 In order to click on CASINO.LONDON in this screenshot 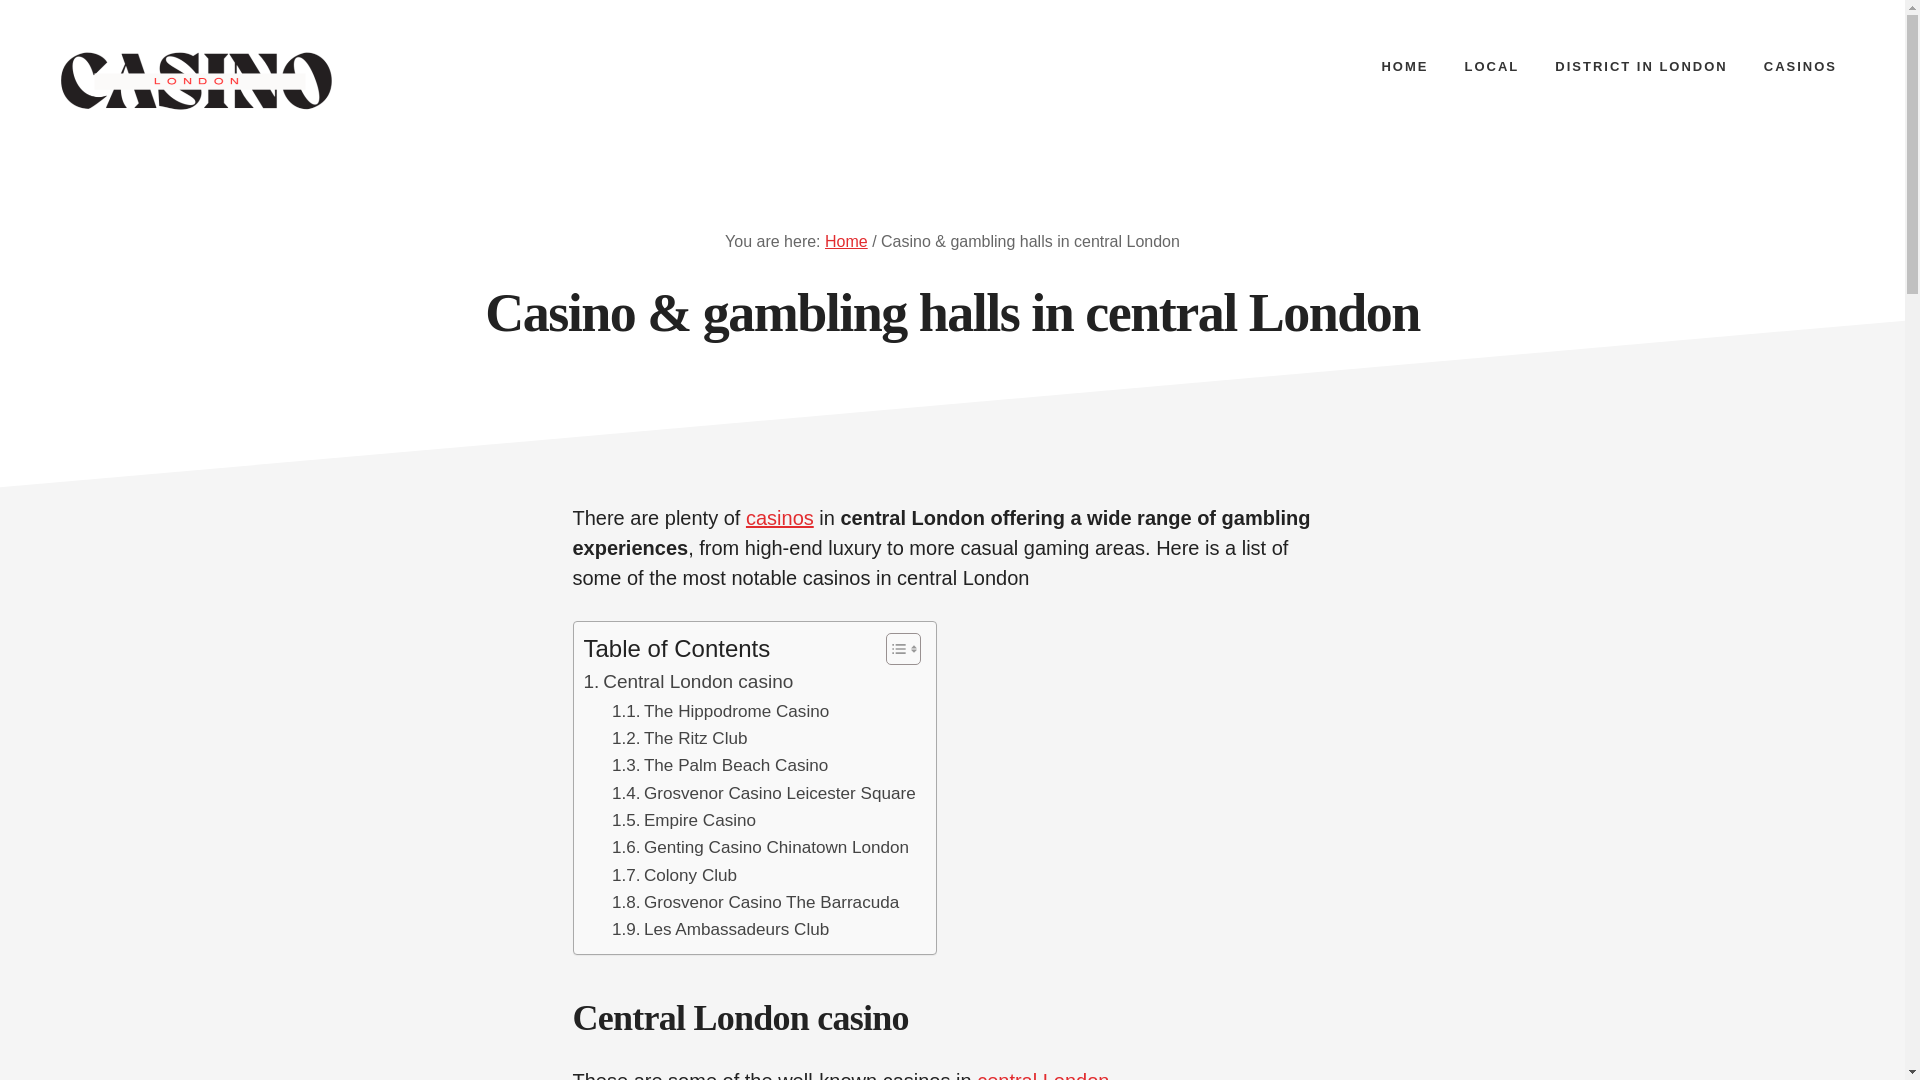, I will do `click(199, 79)`.